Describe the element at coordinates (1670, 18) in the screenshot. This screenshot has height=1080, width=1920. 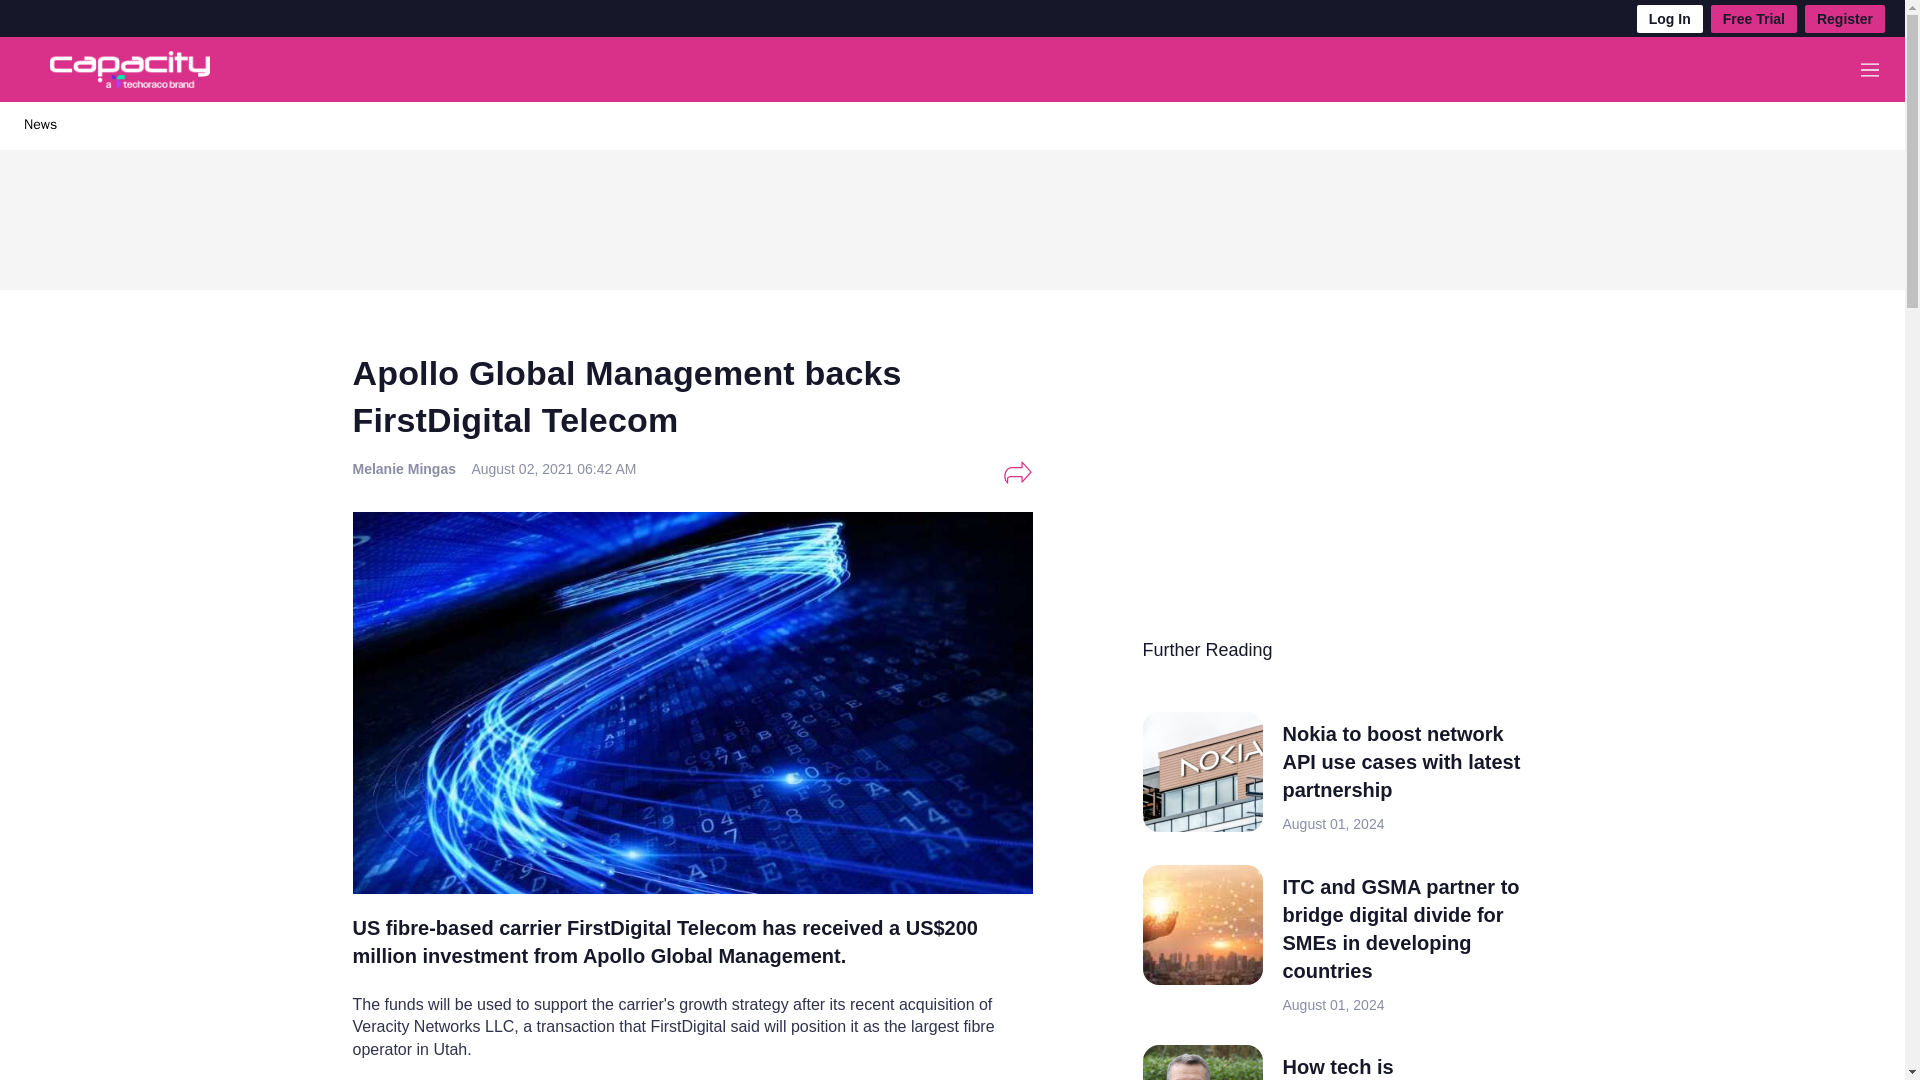
I see `Log In` at that location.